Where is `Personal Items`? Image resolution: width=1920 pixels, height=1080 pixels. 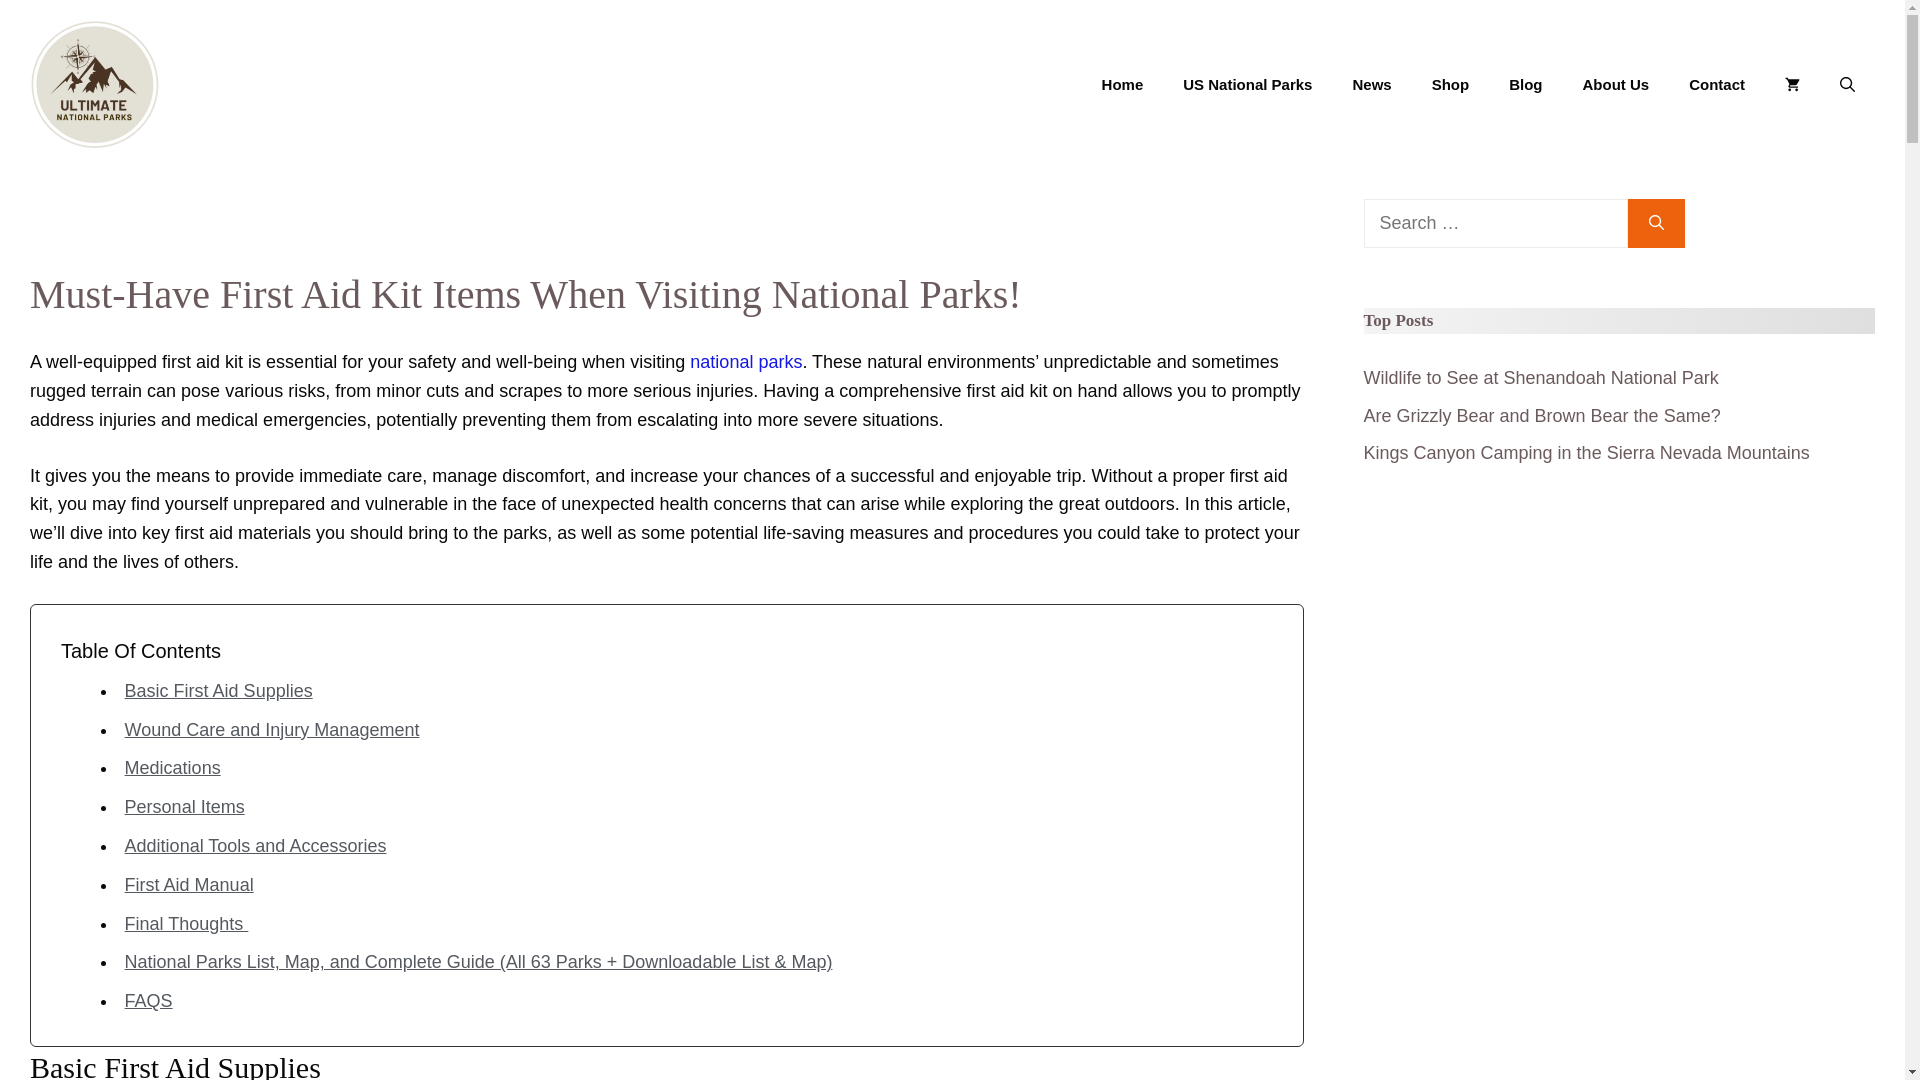 Personal Items is located at coordinates (184, 806).